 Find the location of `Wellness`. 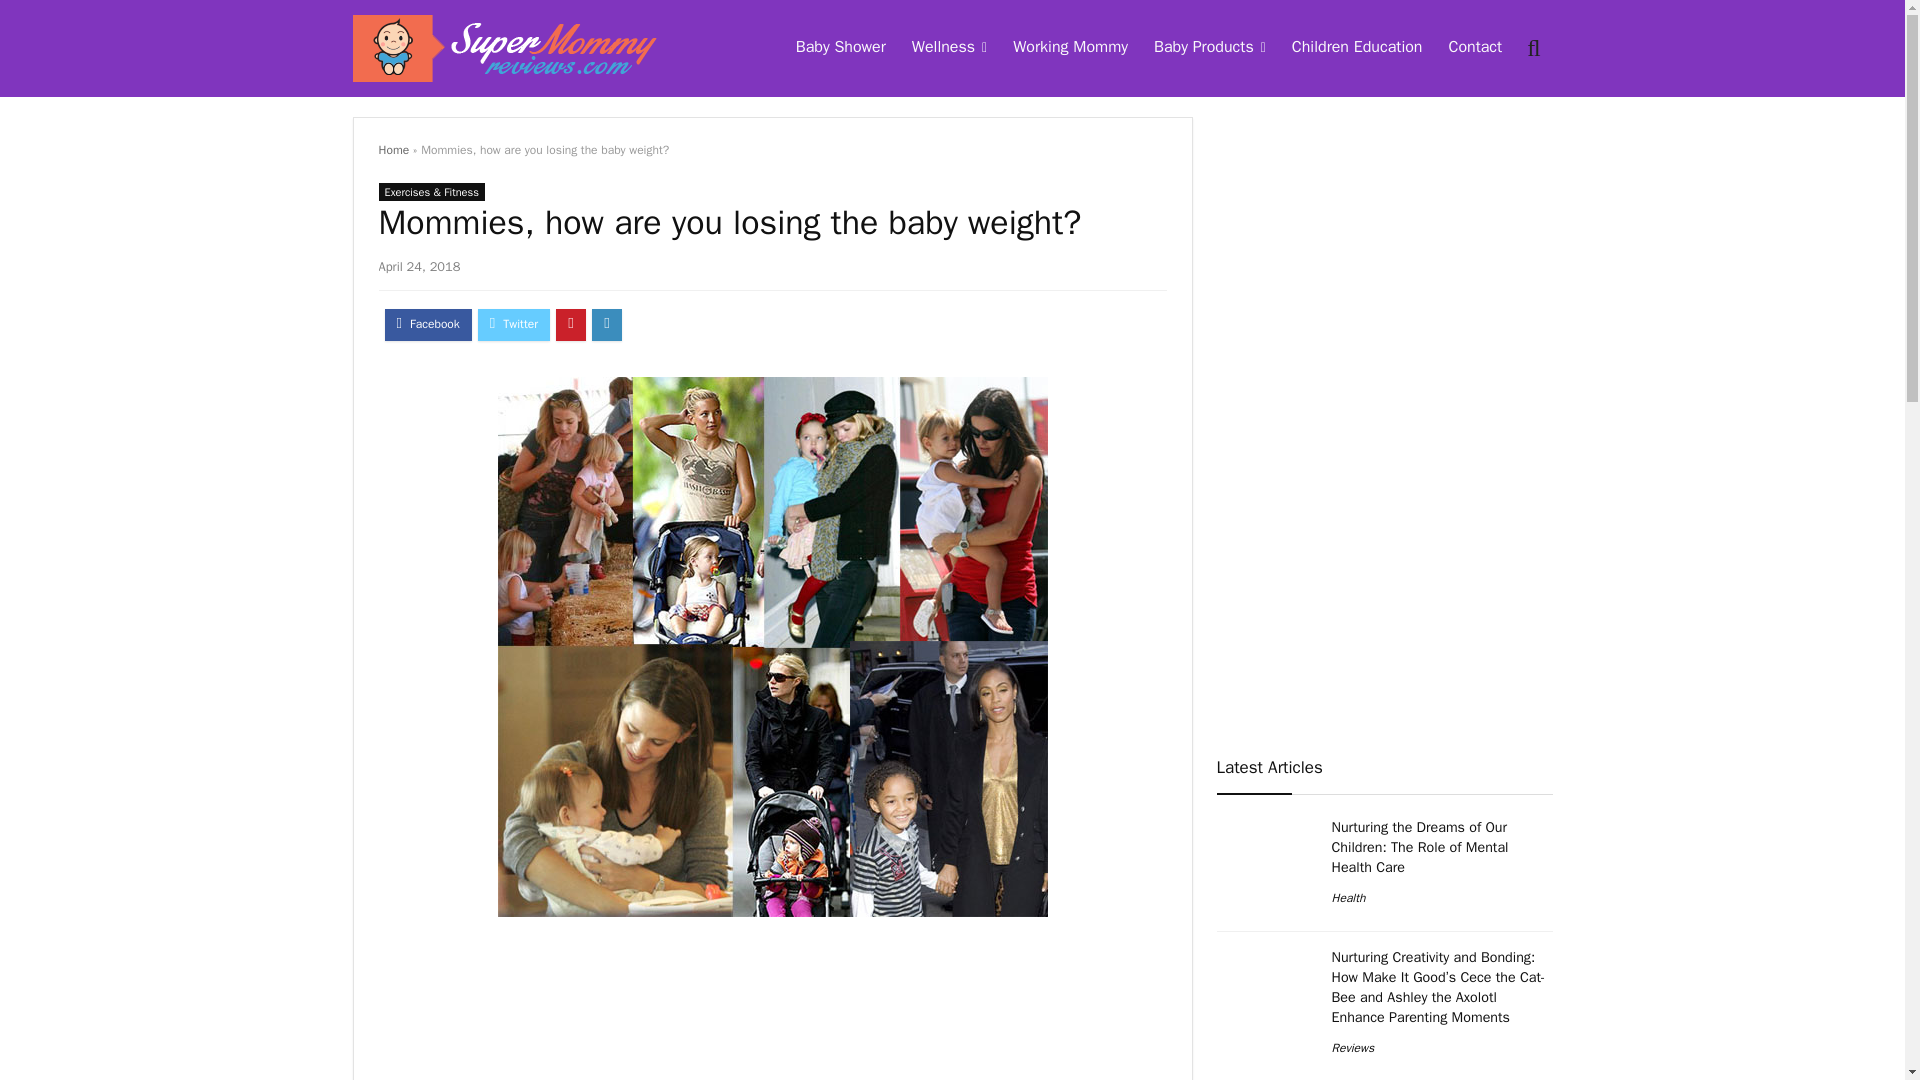

Wellness is located at coordinates (949, 49).